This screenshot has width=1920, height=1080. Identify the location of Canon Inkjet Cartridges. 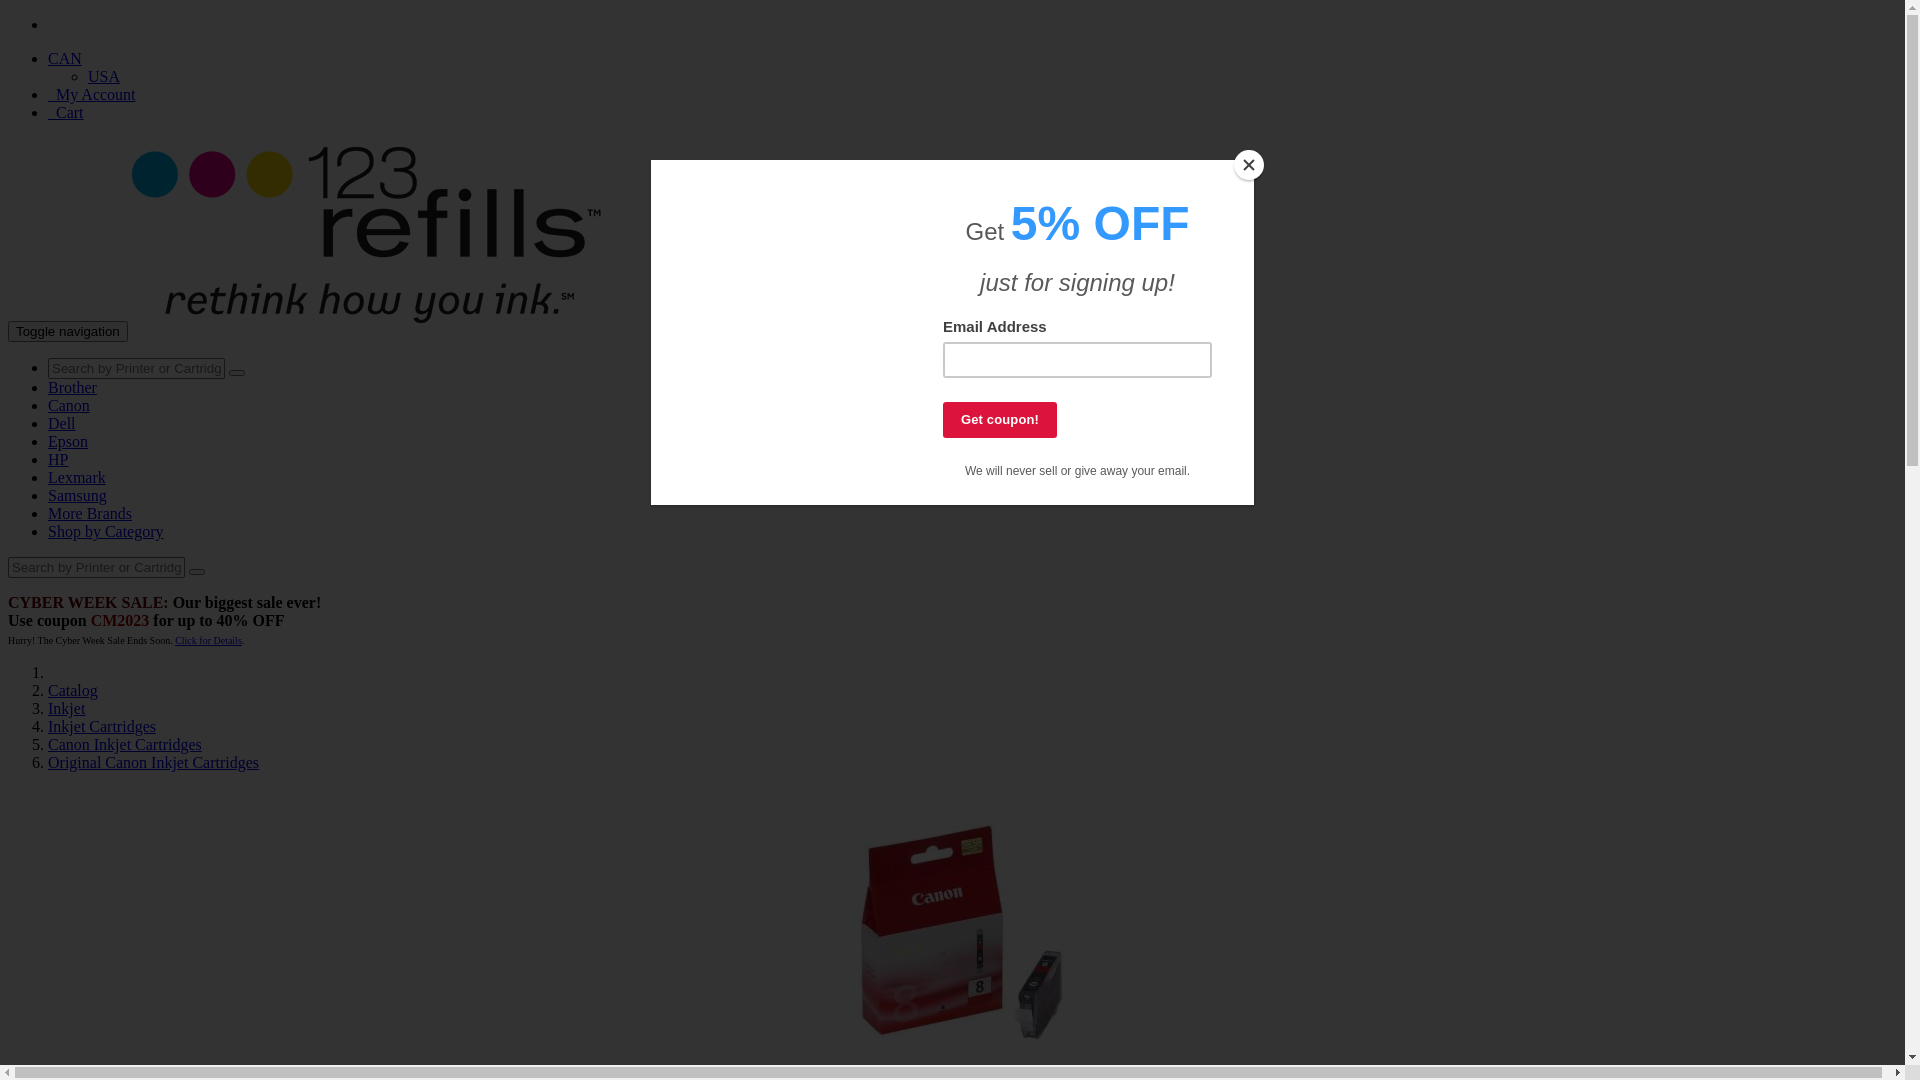
(125, 744).